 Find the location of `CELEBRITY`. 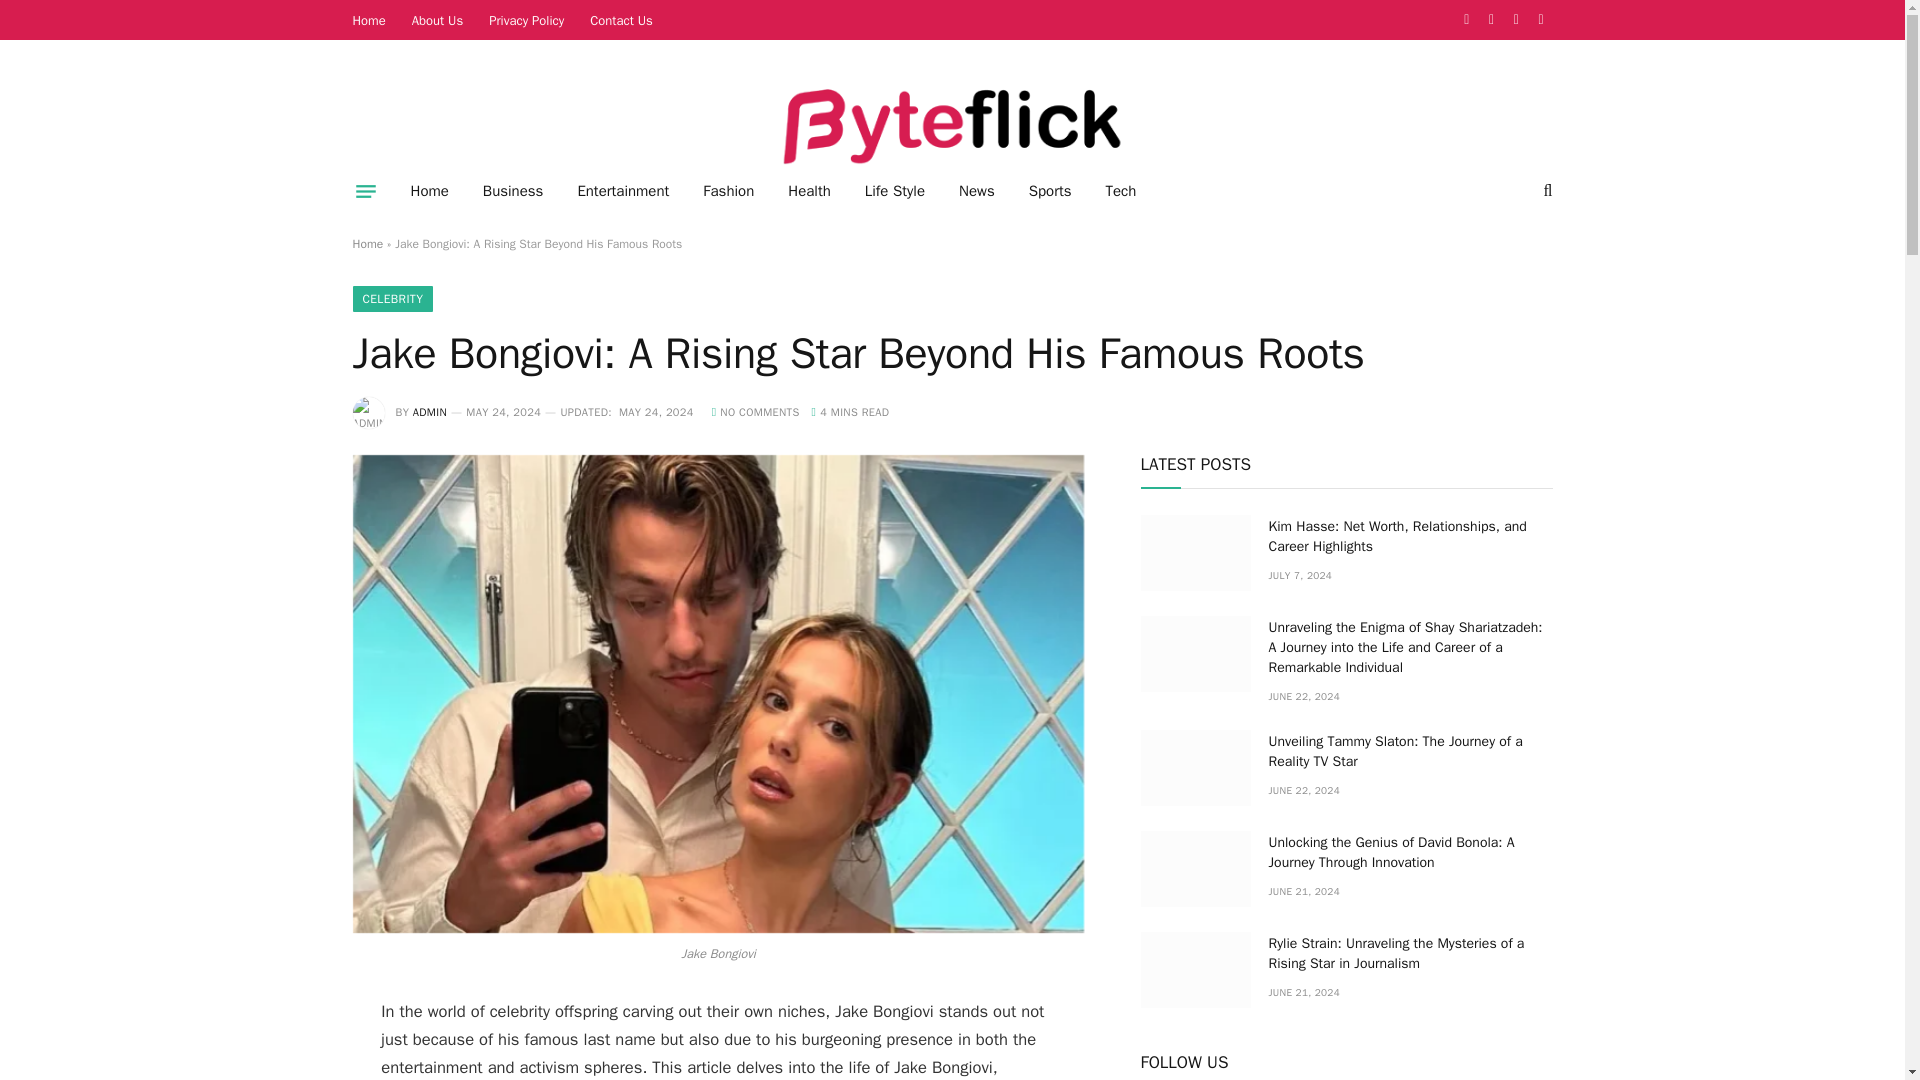

CELEBRITY is located at coordinates (392, 299).